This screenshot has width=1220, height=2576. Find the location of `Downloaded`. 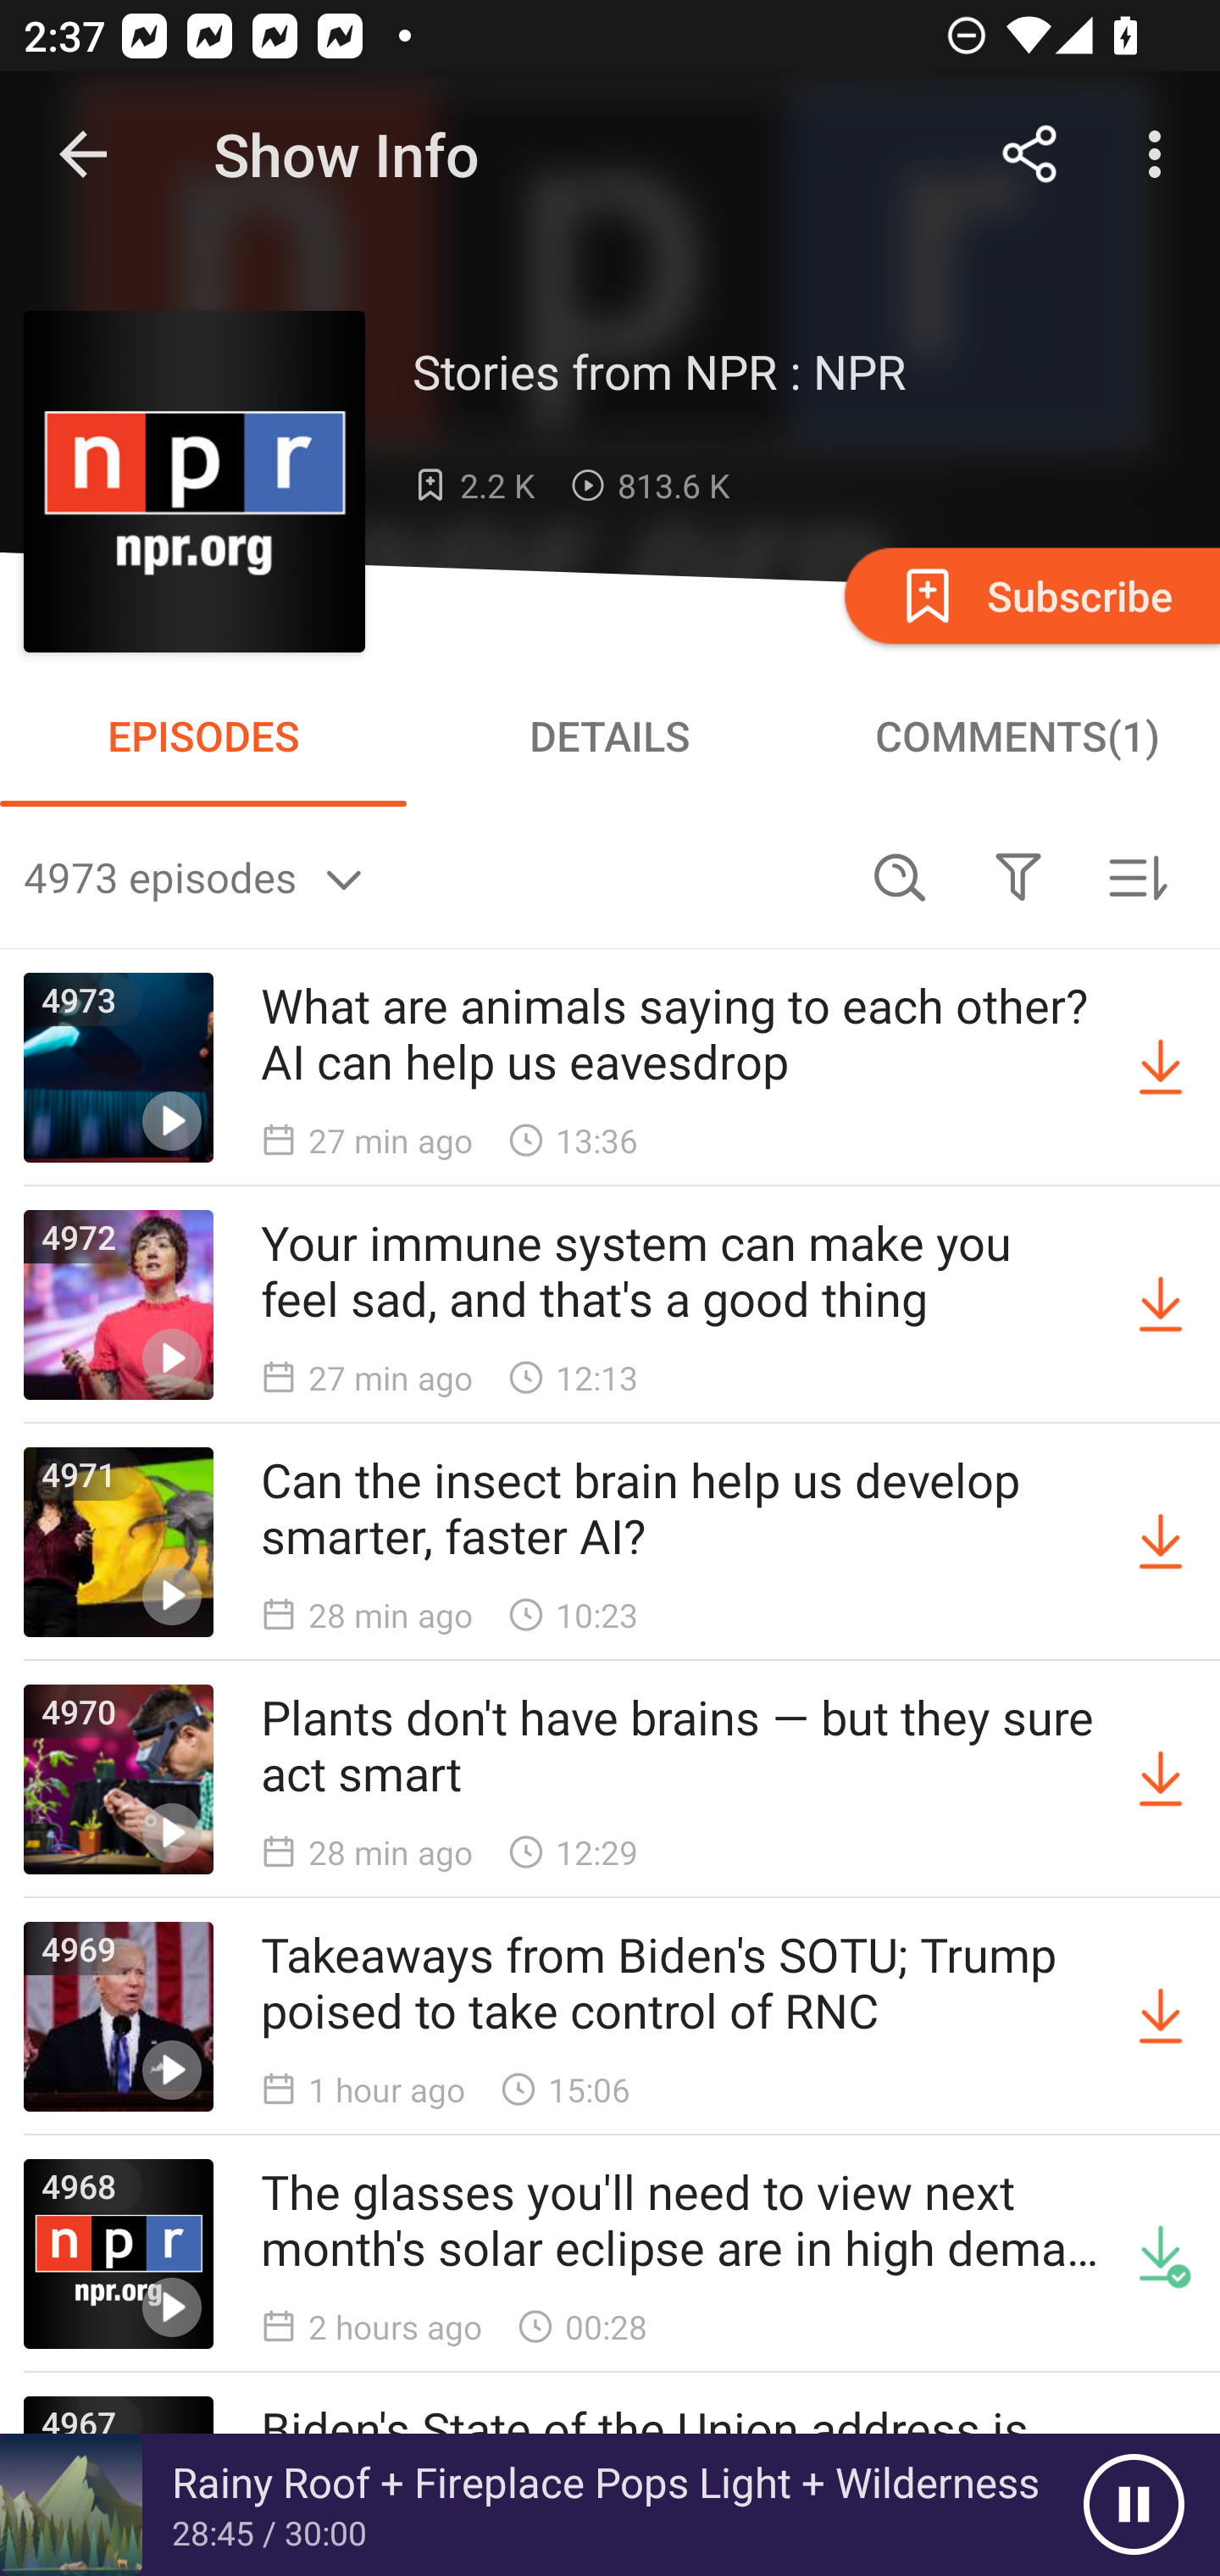

Downloaded is located at coordinates (1161, 2254).